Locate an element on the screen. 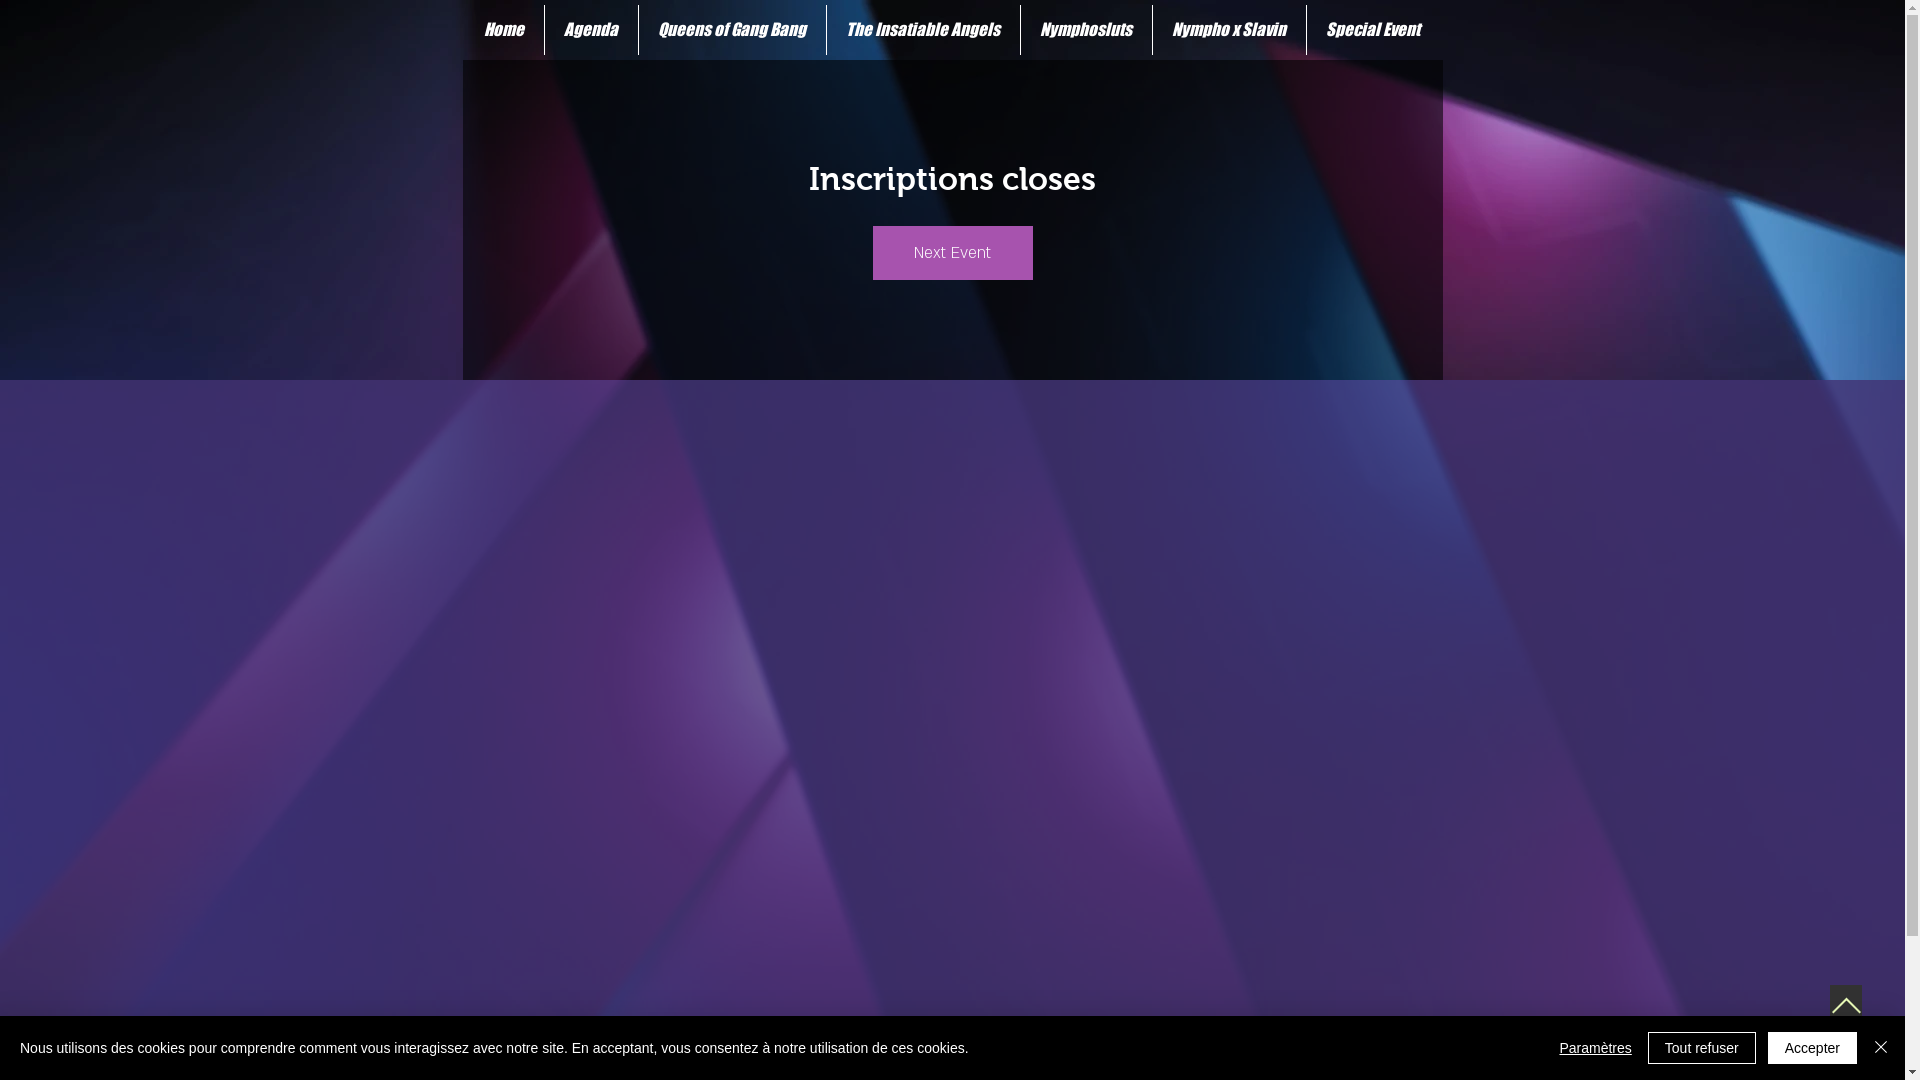 The image size is (1920, 1080). Nymphosluts is located at coordinates (1086, 30).